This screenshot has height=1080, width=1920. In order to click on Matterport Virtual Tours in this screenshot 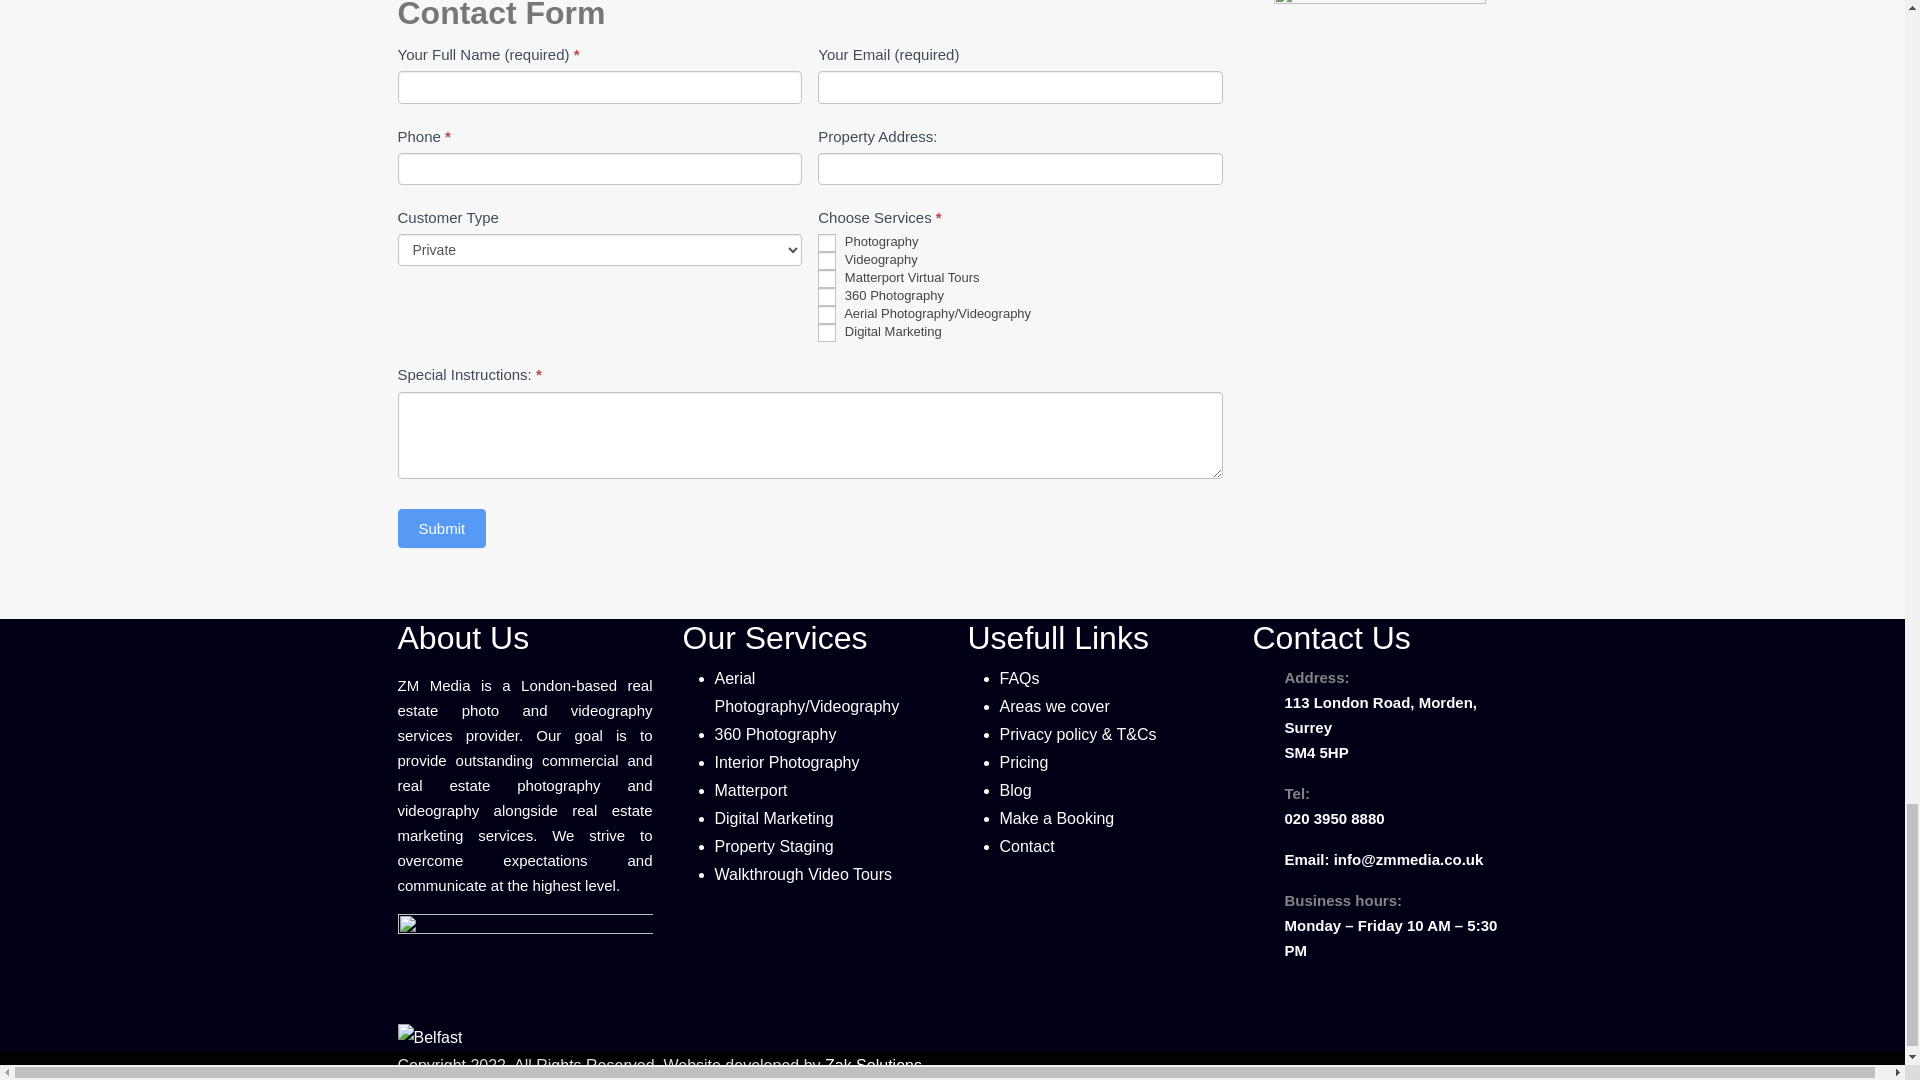, I will do `click(826, 279)`.